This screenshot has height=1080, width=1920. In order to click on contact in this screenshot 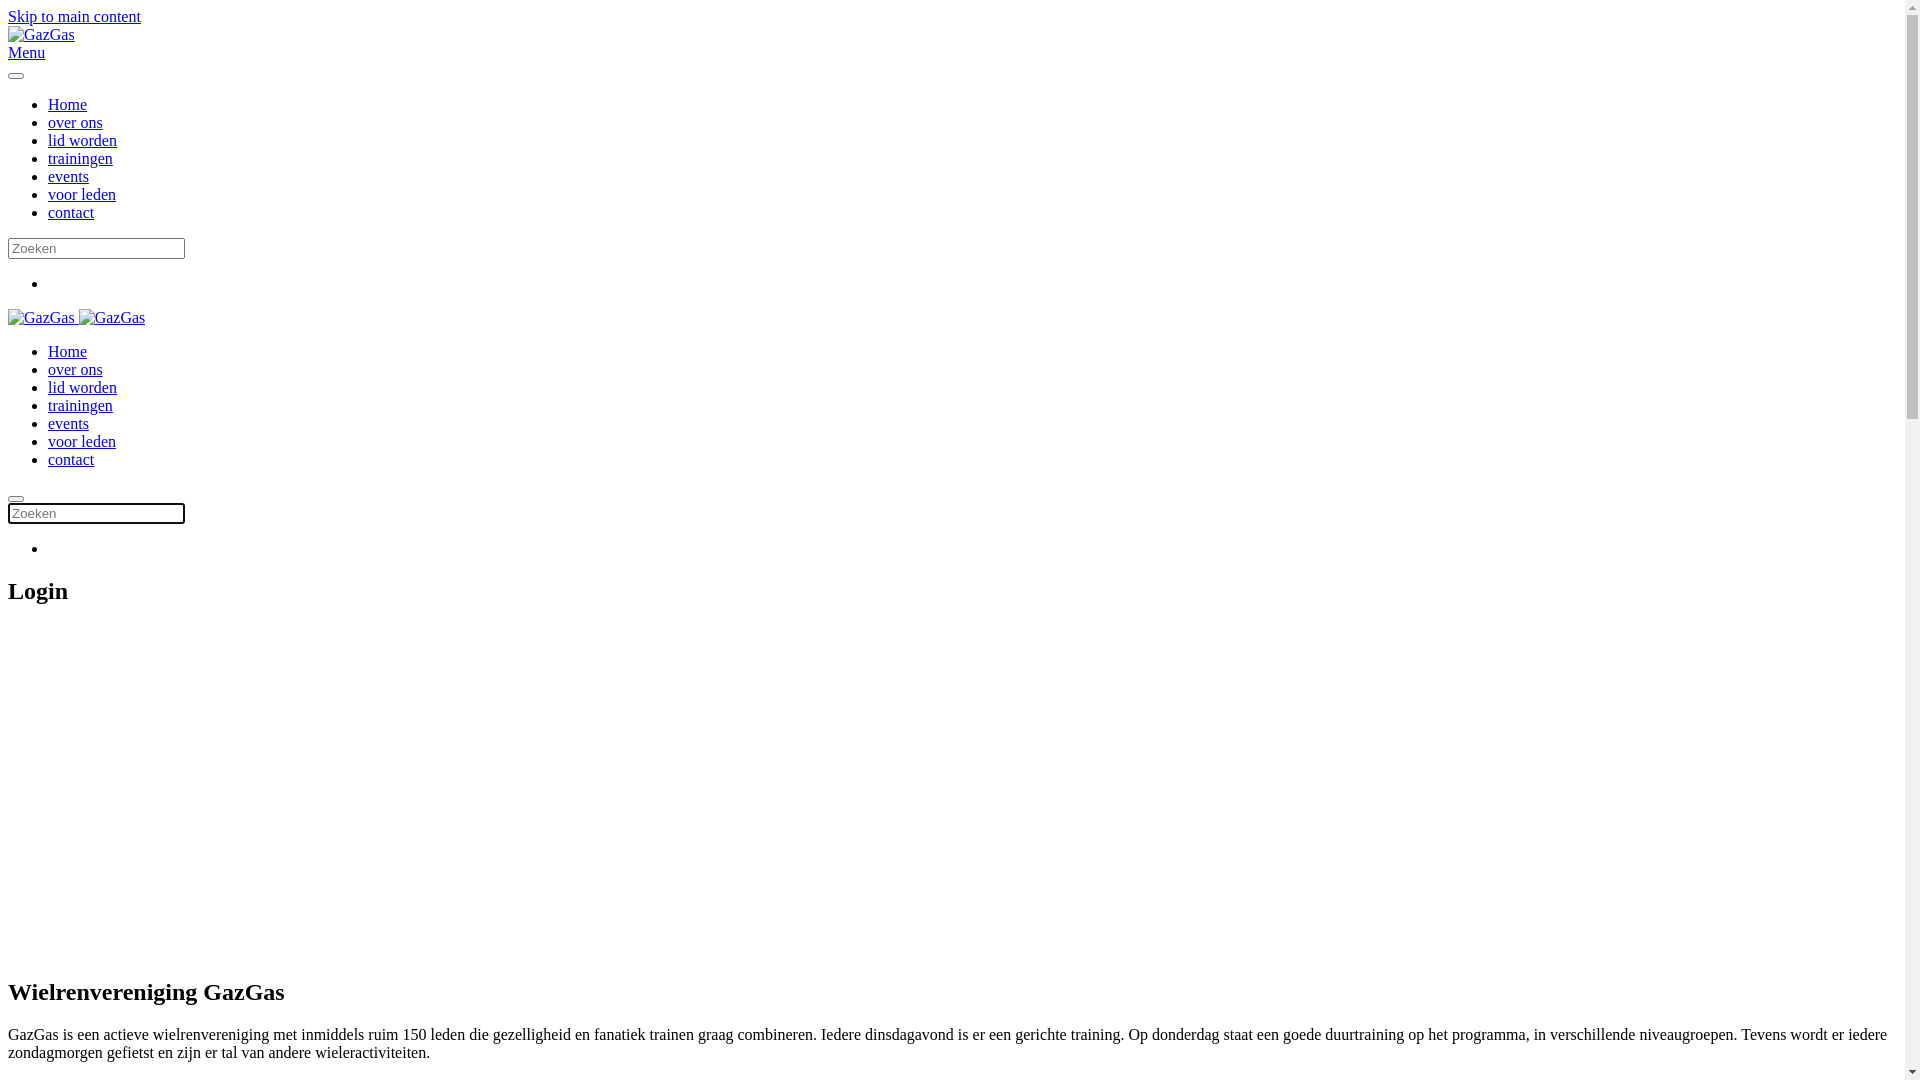, I will do `click(71, 212)`.